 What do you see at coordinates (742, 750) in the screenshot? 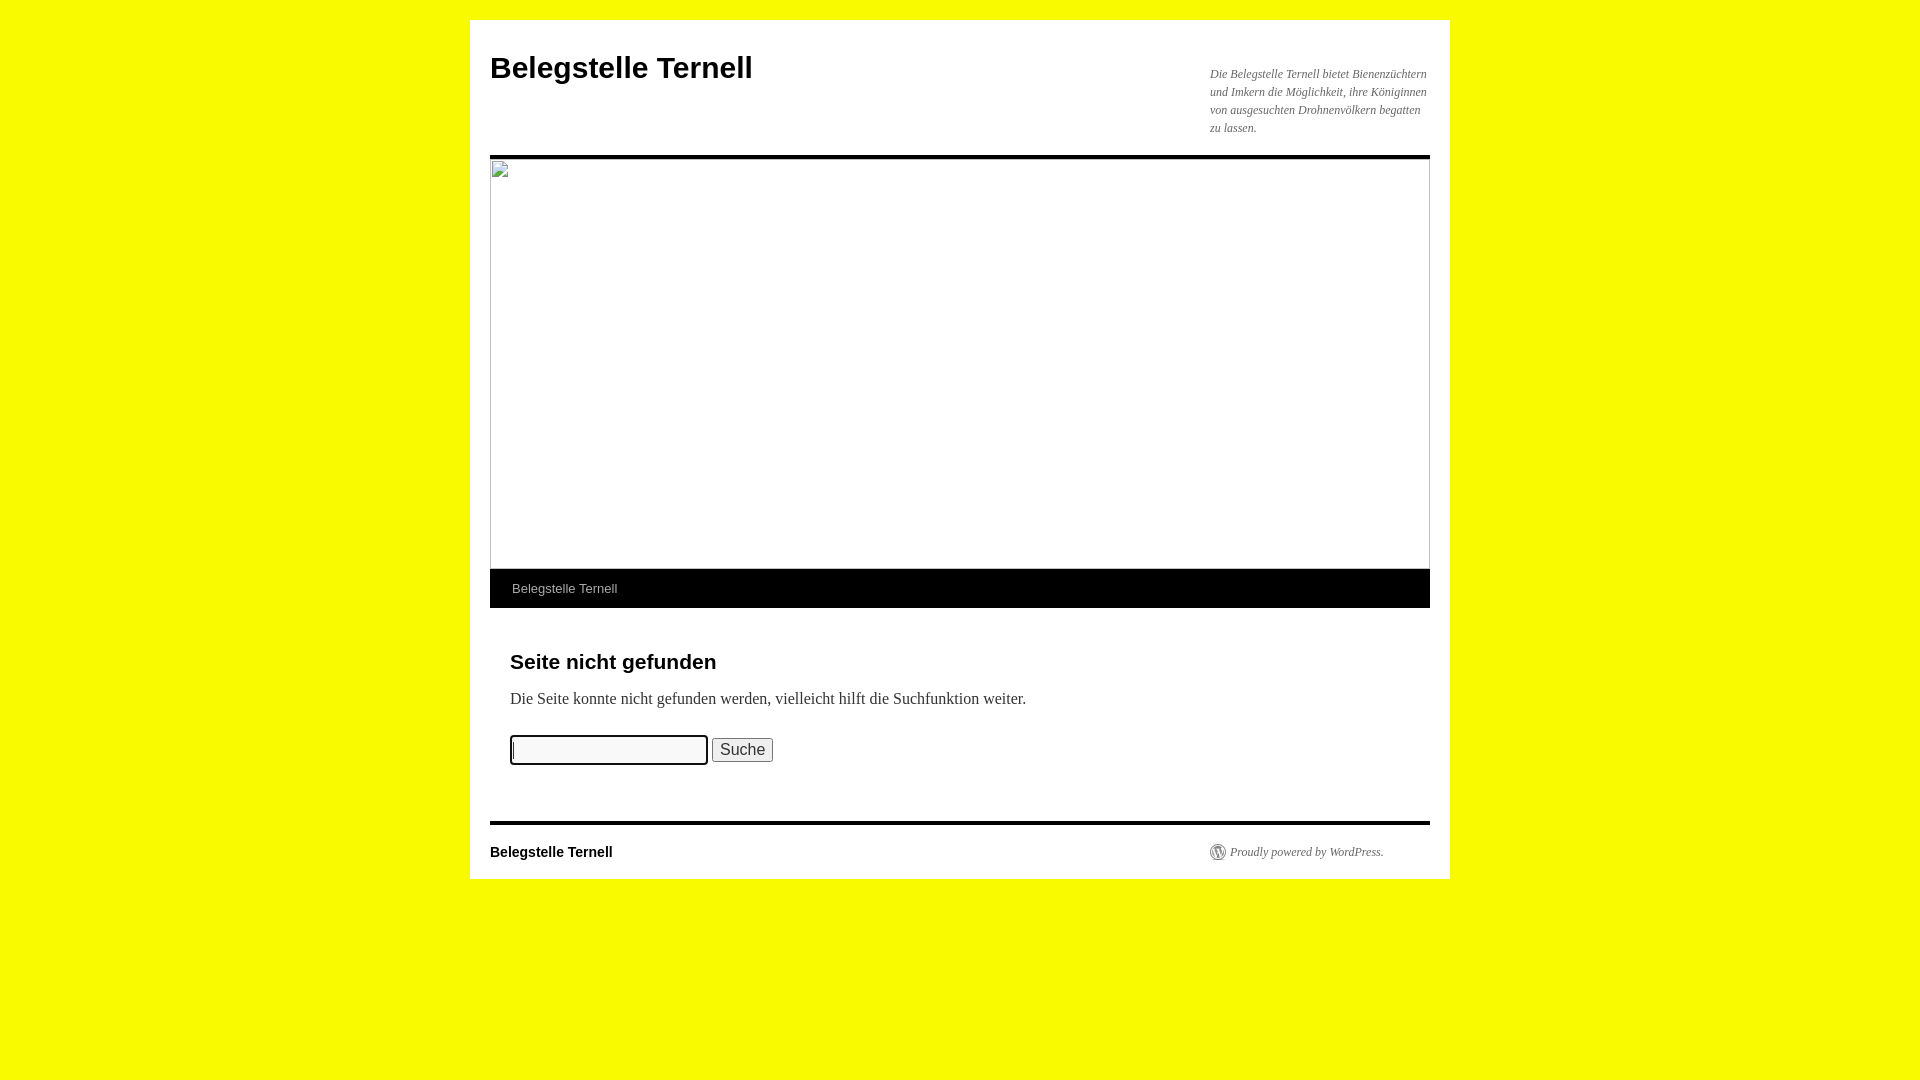
I see `Suche` at bounding box center [742, 750].